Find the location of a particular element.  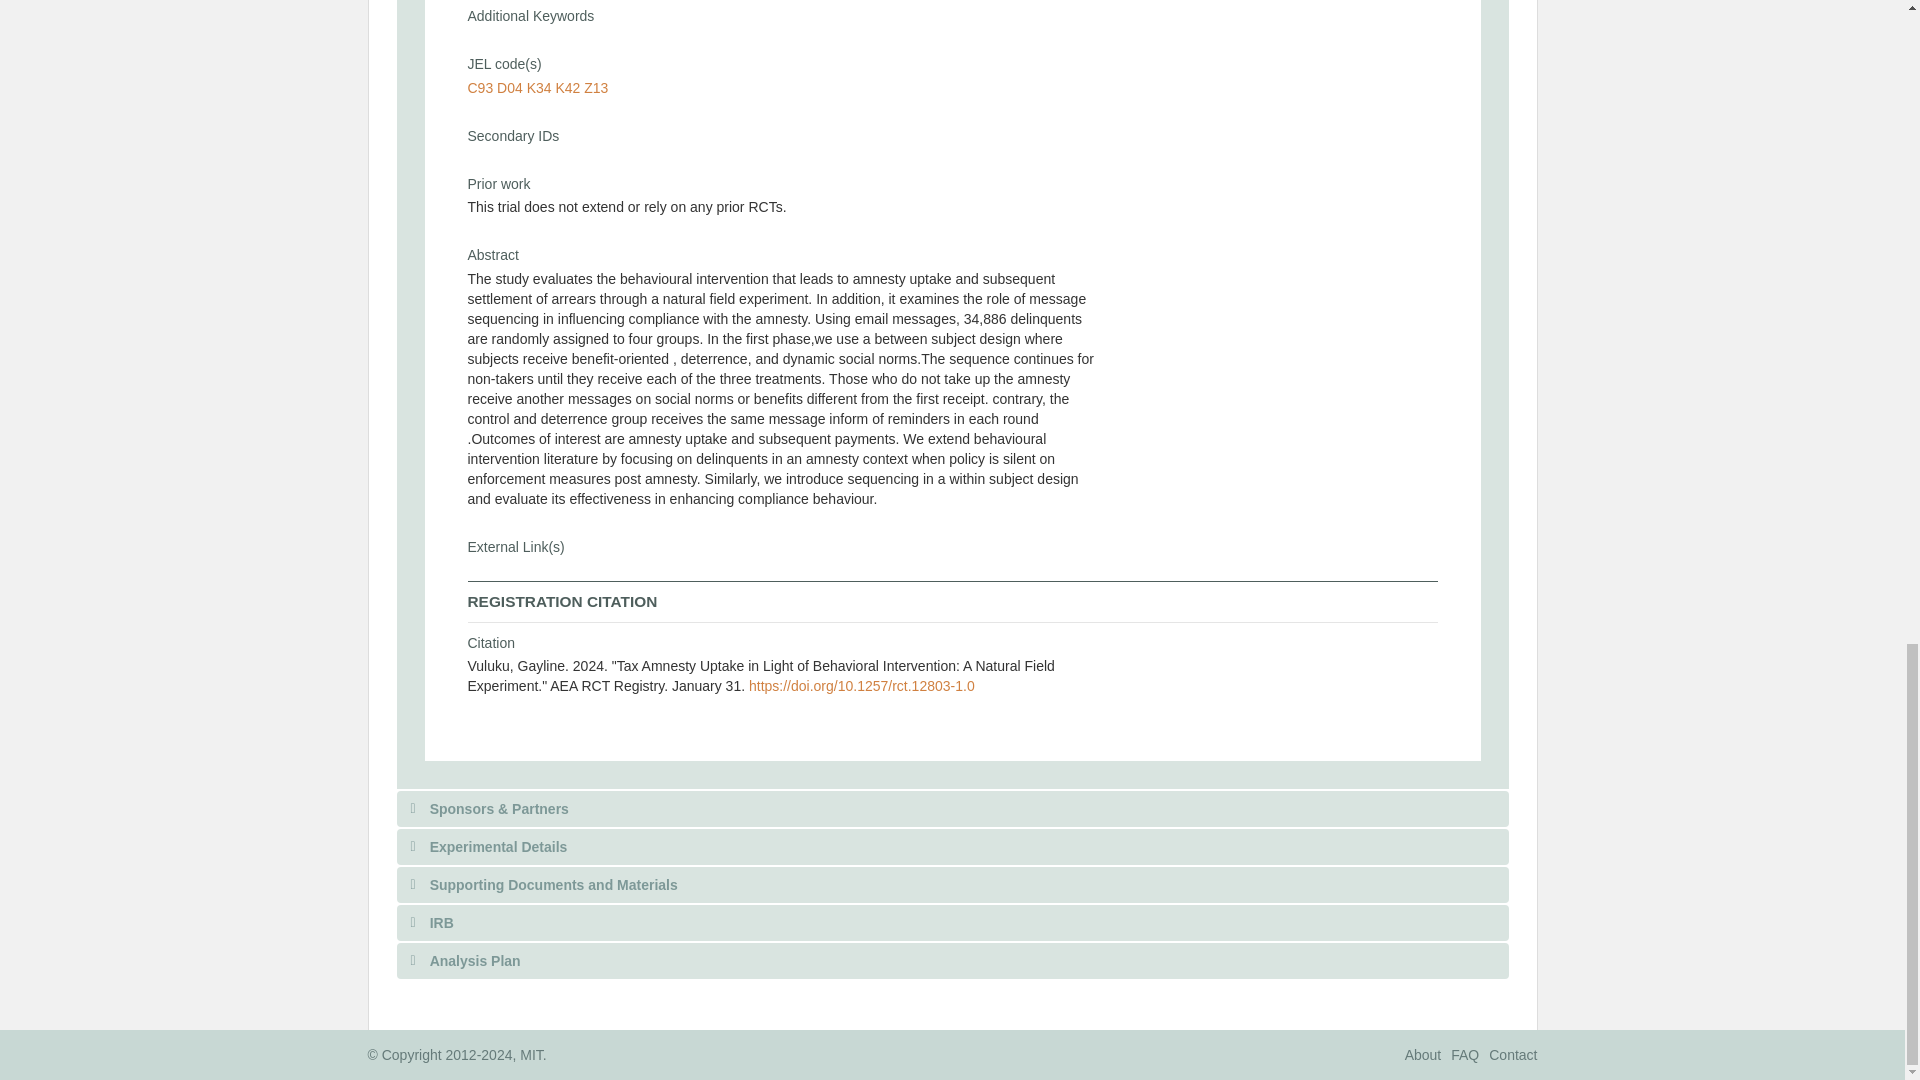

About is located at coordinates (1423, 1054).